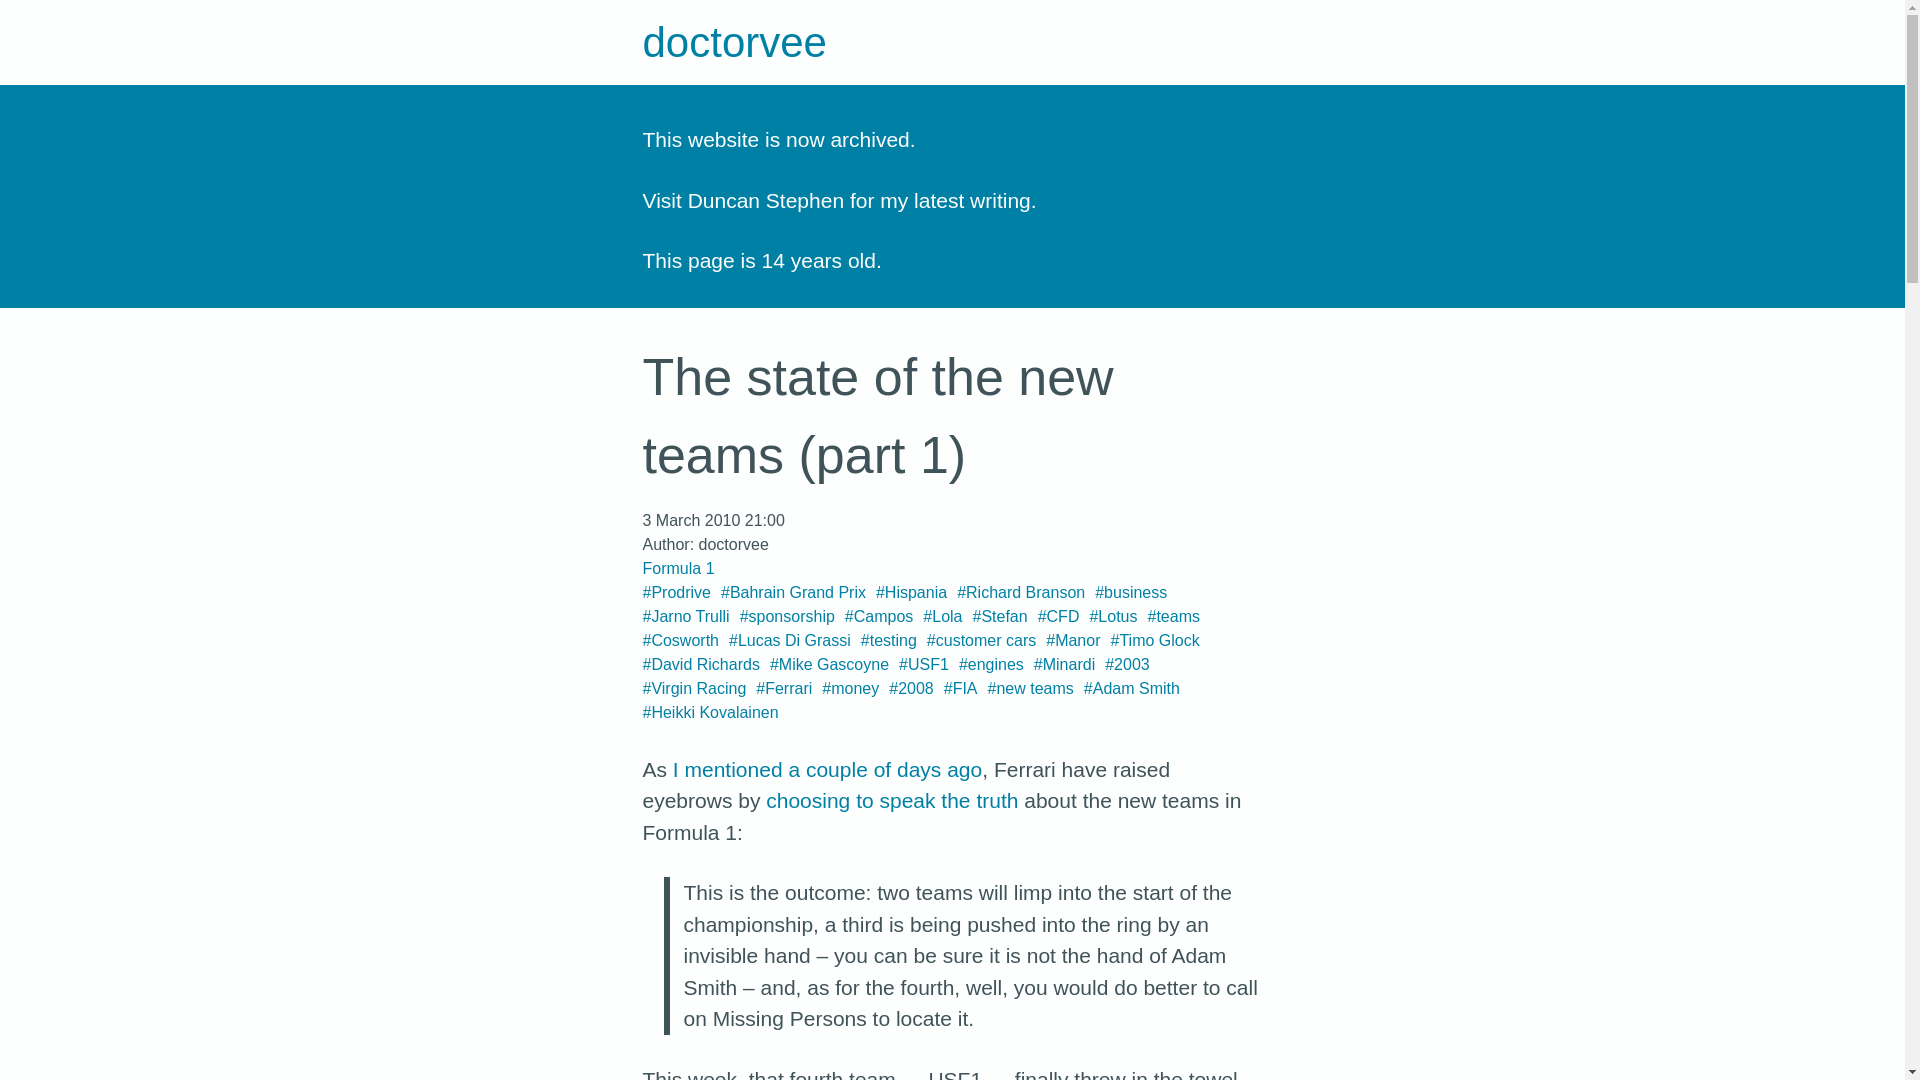 The image size is (1920, 1080). What do you see at coordinates (910, 592) in the screenshot?
I see `Hispania` at bounding box center [910, 592].